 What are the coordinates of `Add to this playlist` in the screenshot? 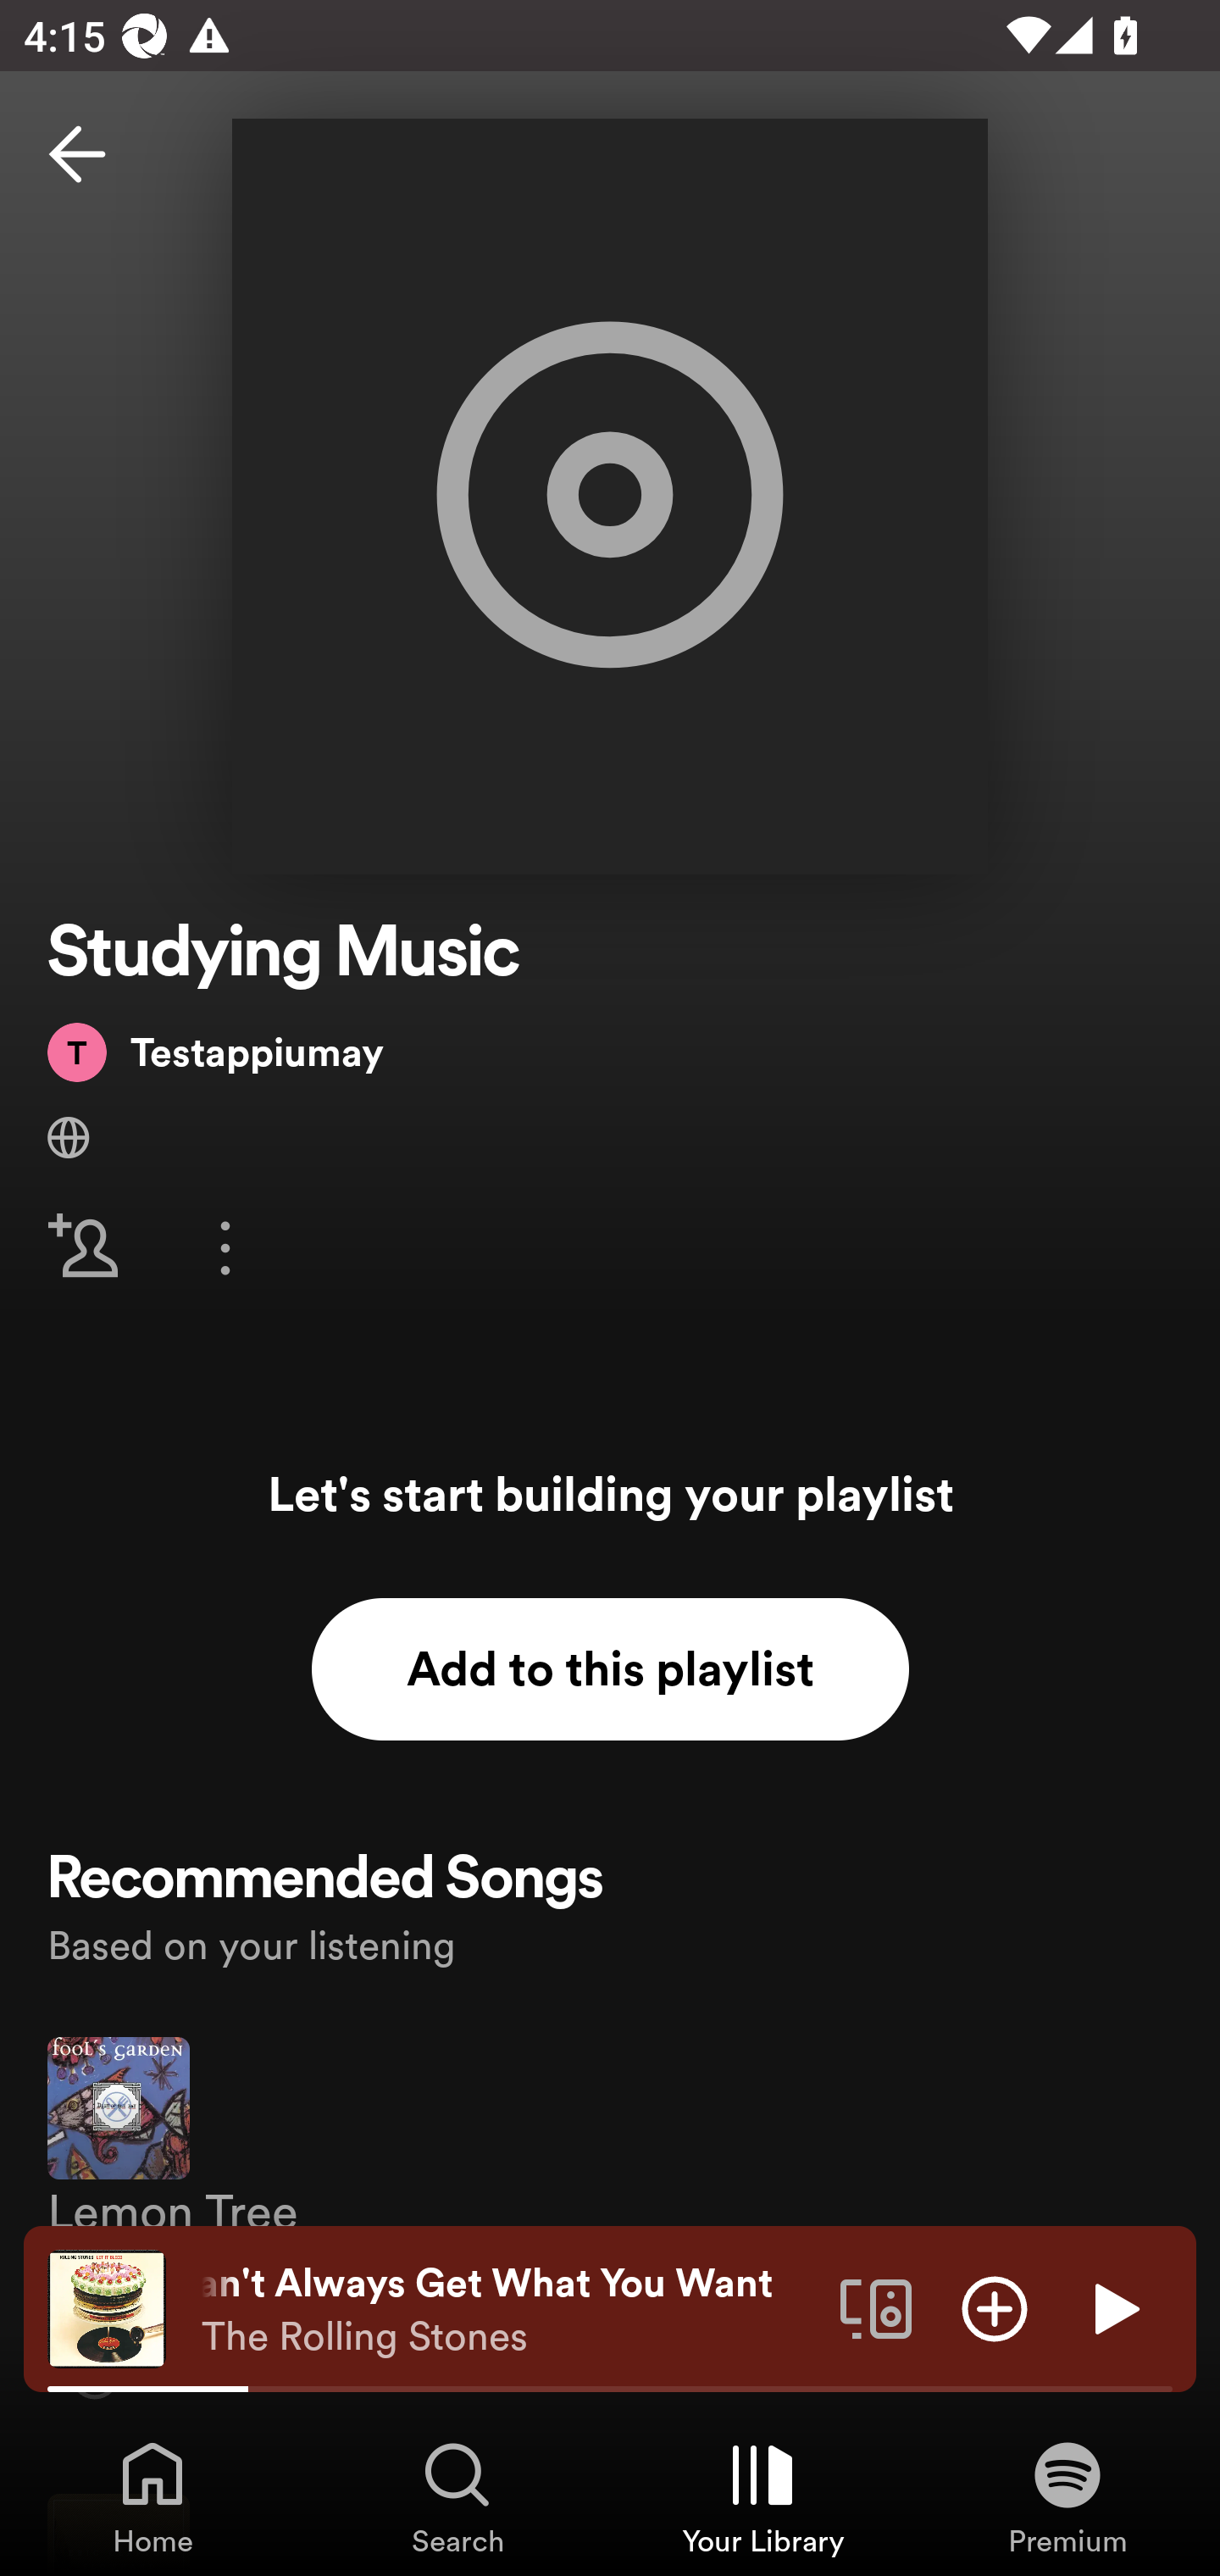 It's located at (610, 1669).